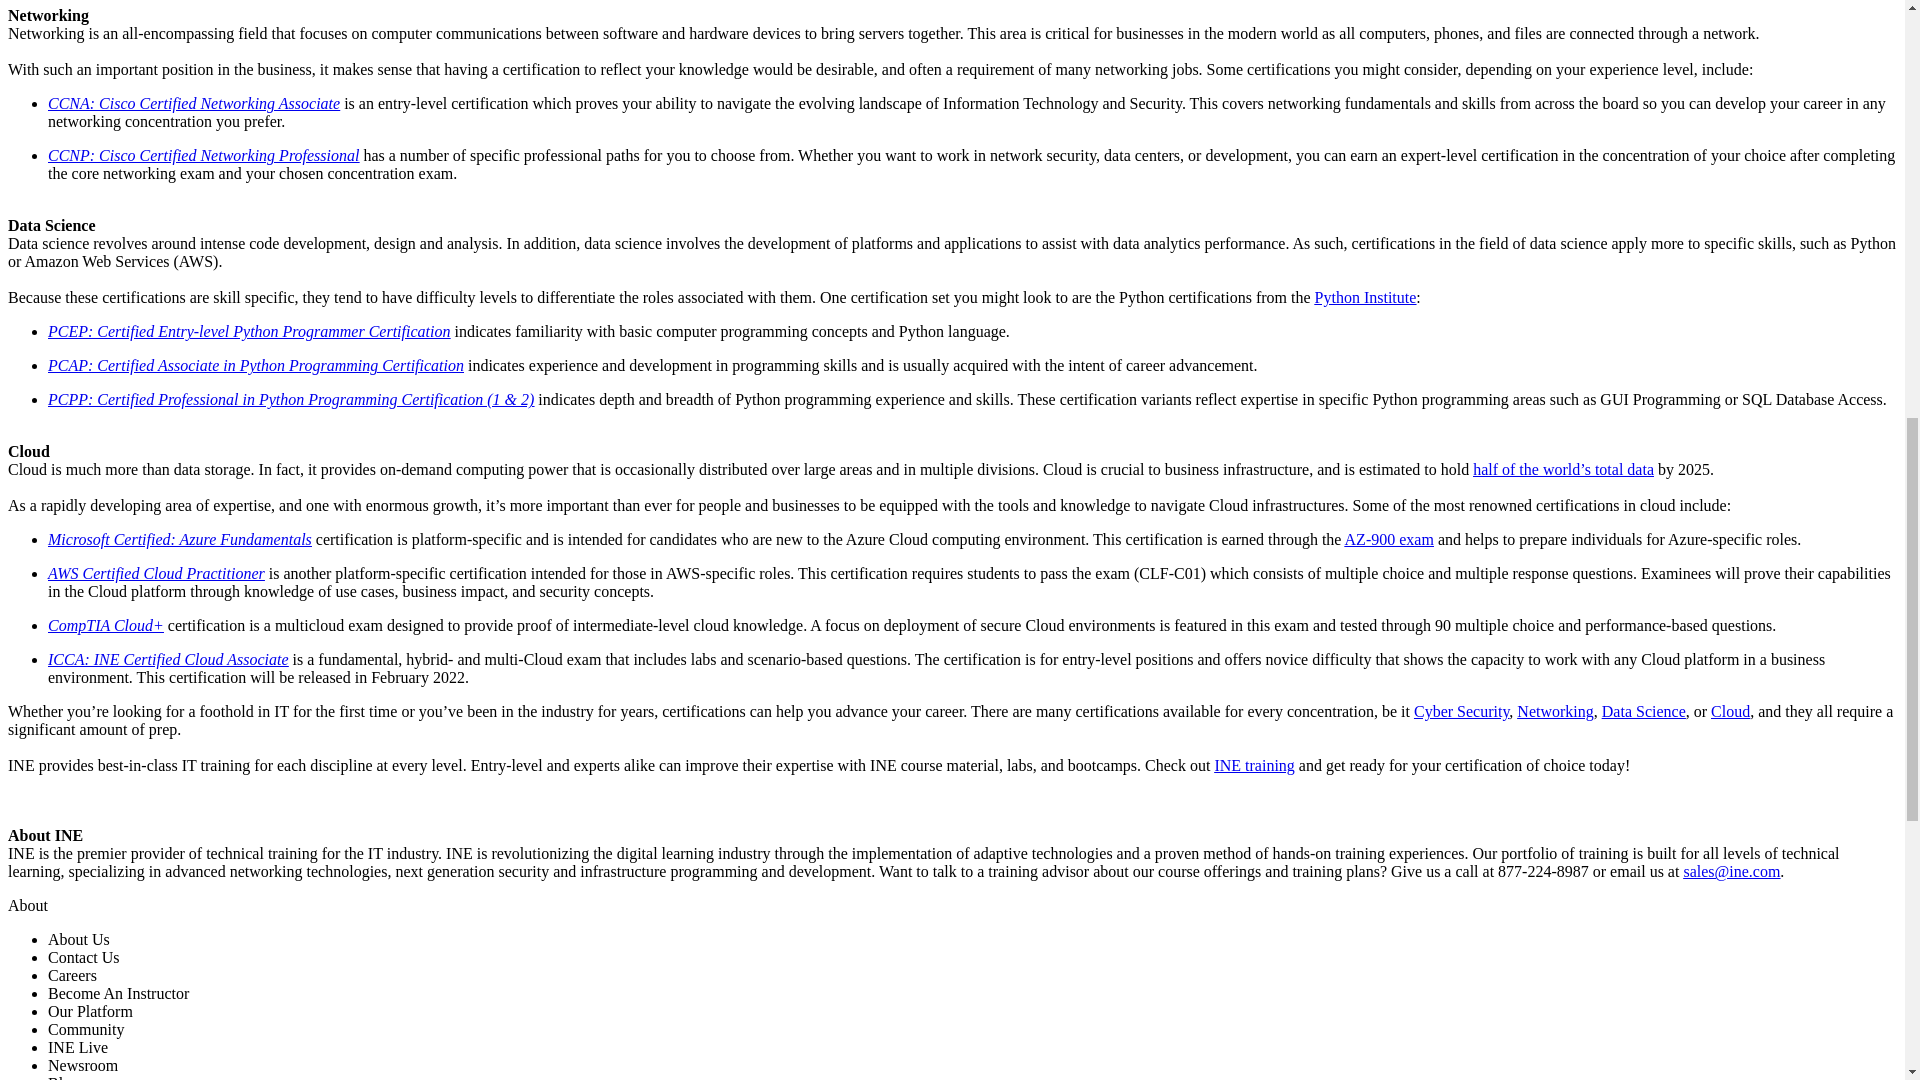  What do you see at coordinates (180, 539) in the screenshot?
I see `Microsoft Certified: Azure Fundamentals` at bounding box center [180, 539].